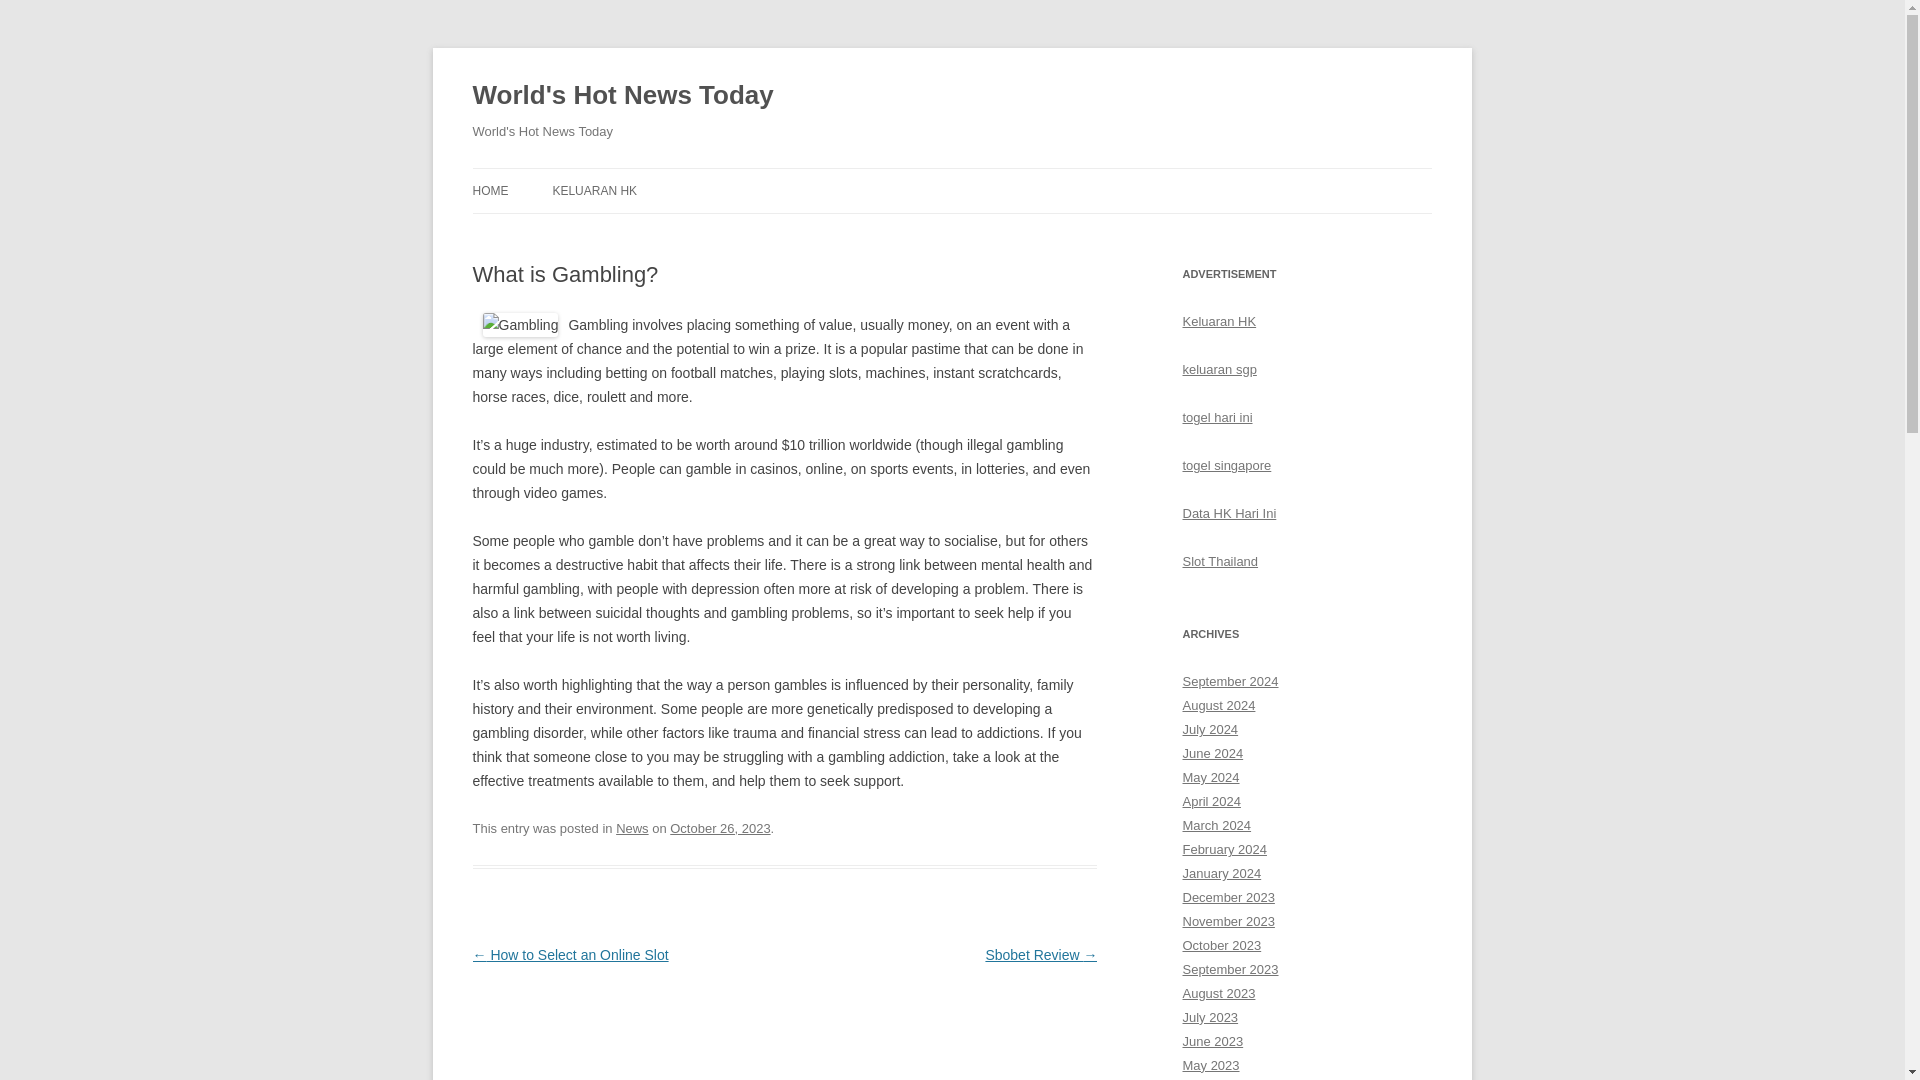 The image size is (1920, 1080). What do you see at coordinates (632, 828) in the screenshot?
I see `News` at bounding box center [632, 828].